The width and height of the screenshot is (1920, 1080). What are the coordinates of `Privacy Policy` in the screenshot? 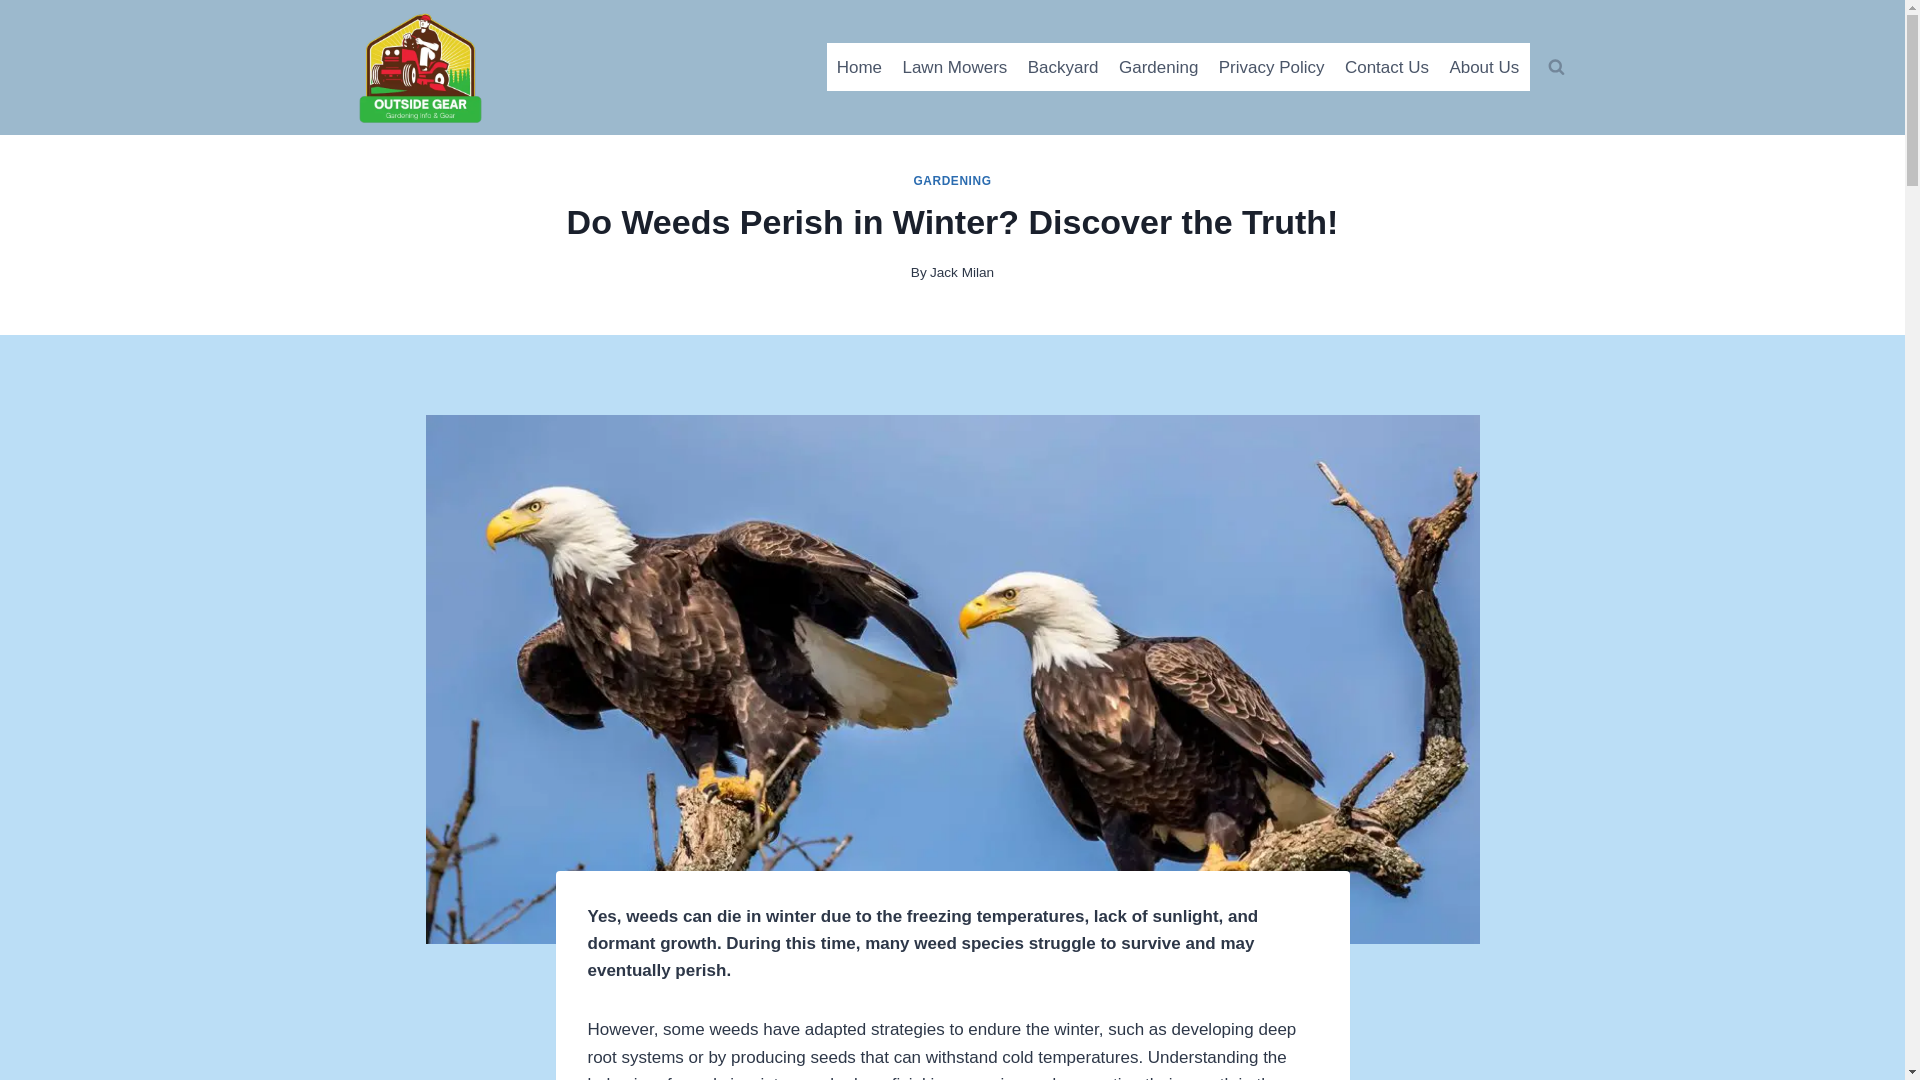 It's located at (1272, 66).